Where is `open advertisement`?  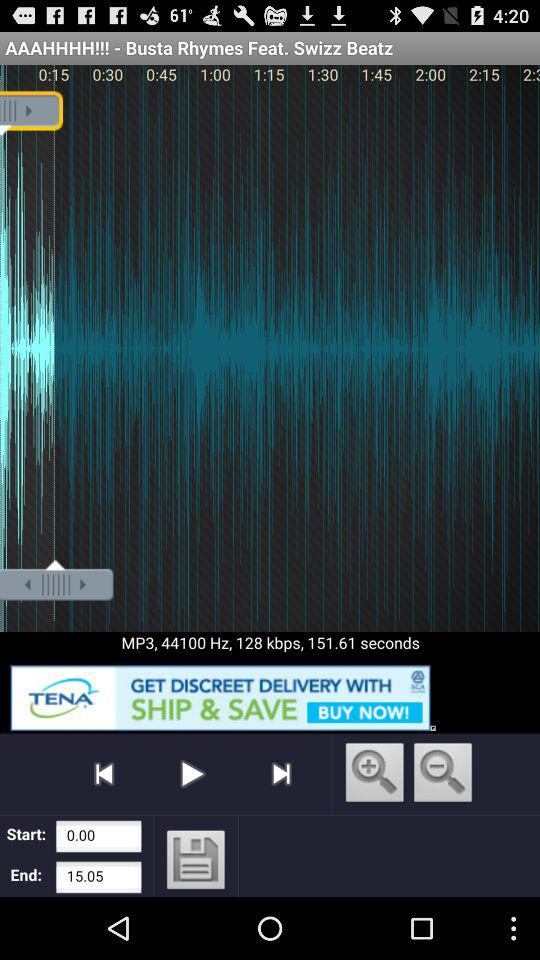 open advertisement is located at coordinates (270, 694).